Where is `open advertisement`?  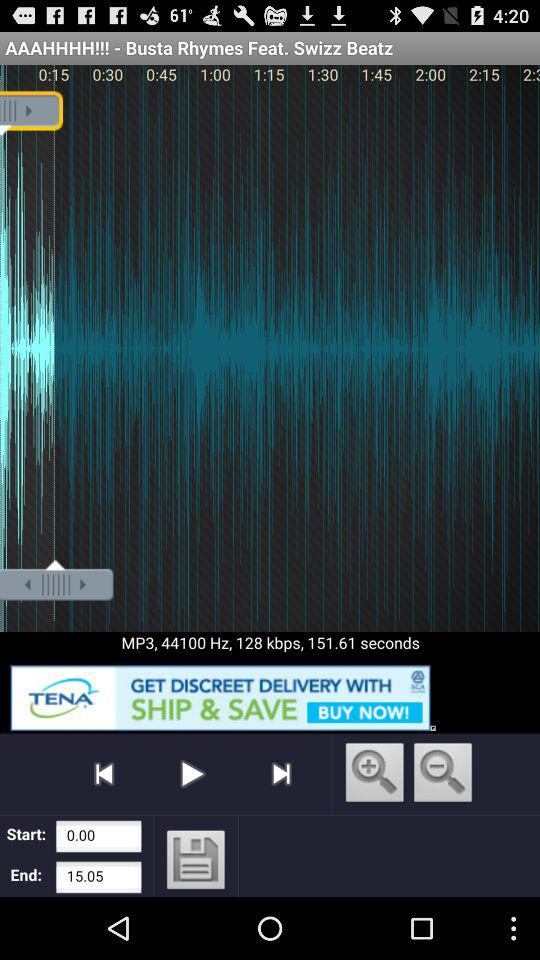 open advertisement is located at coordinates (270, 694).